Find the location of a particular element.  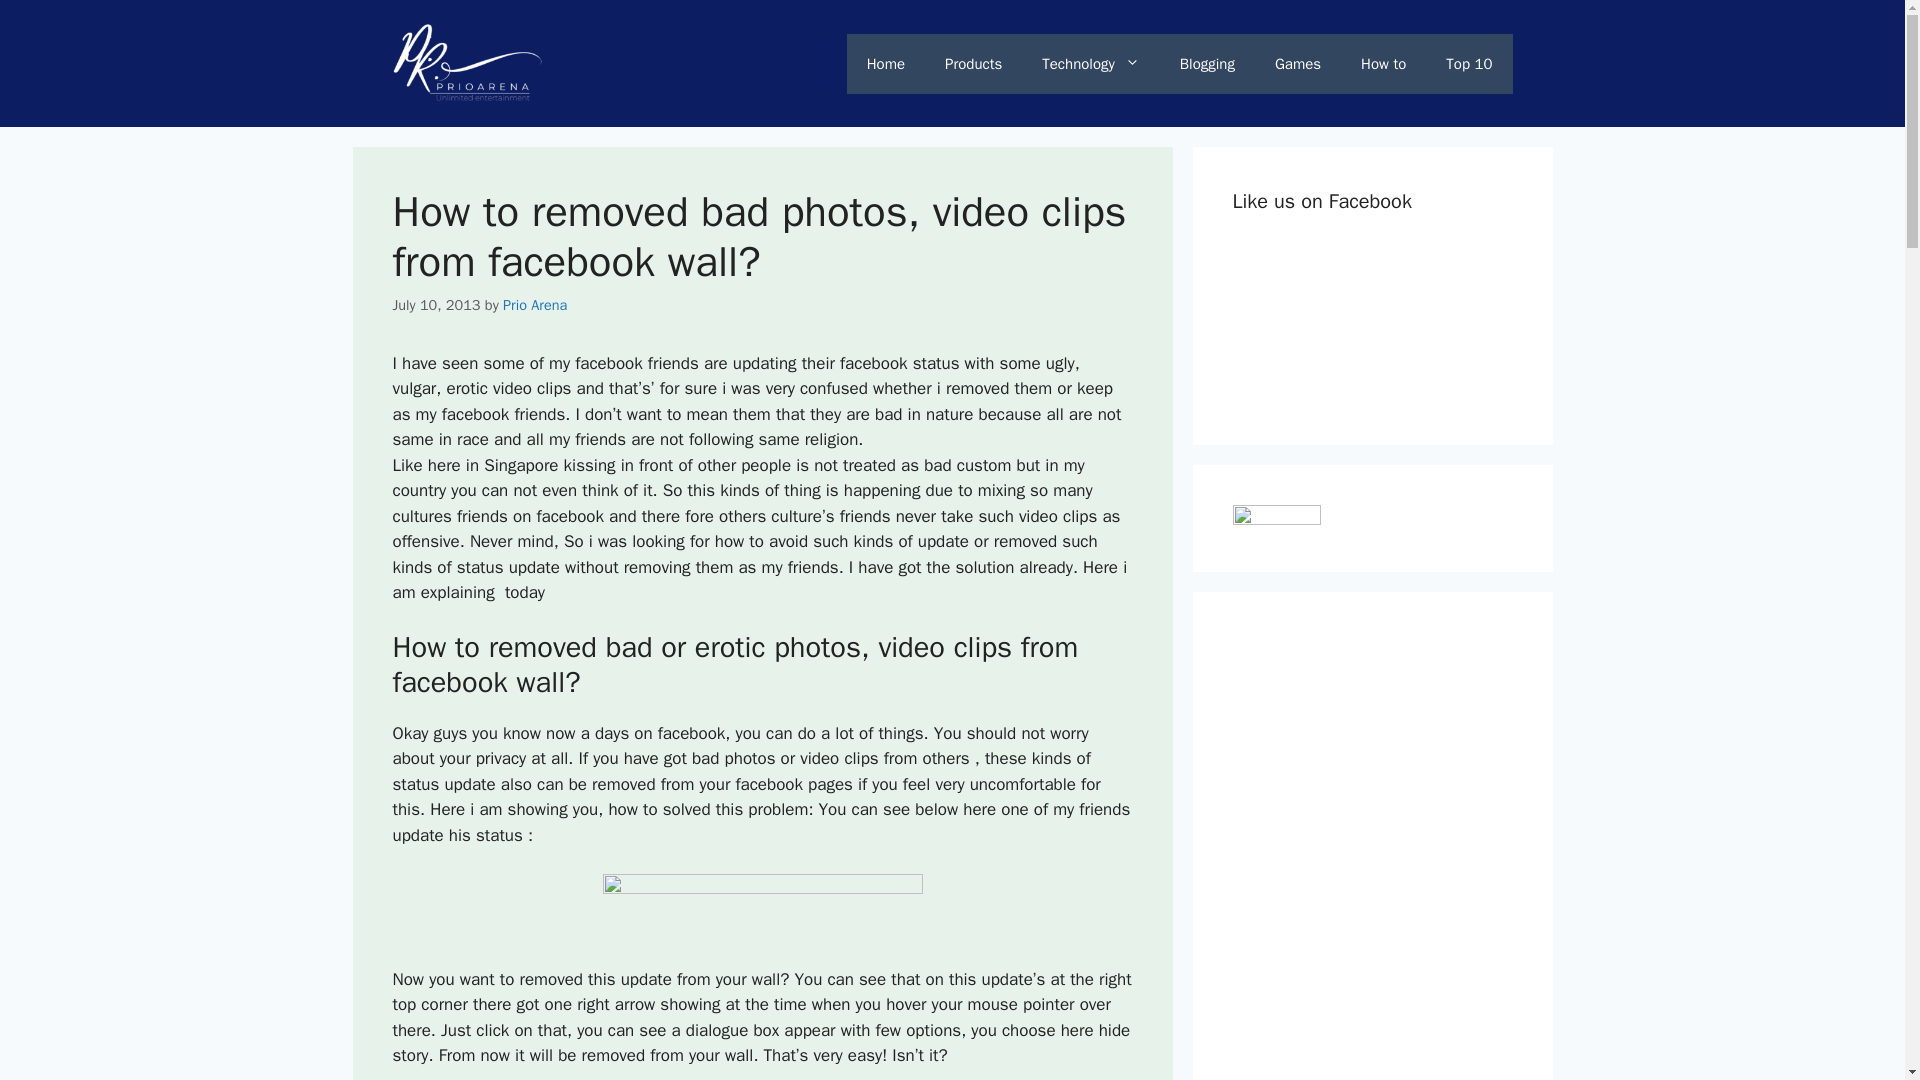

Games is located at coordinates (1298, 63).